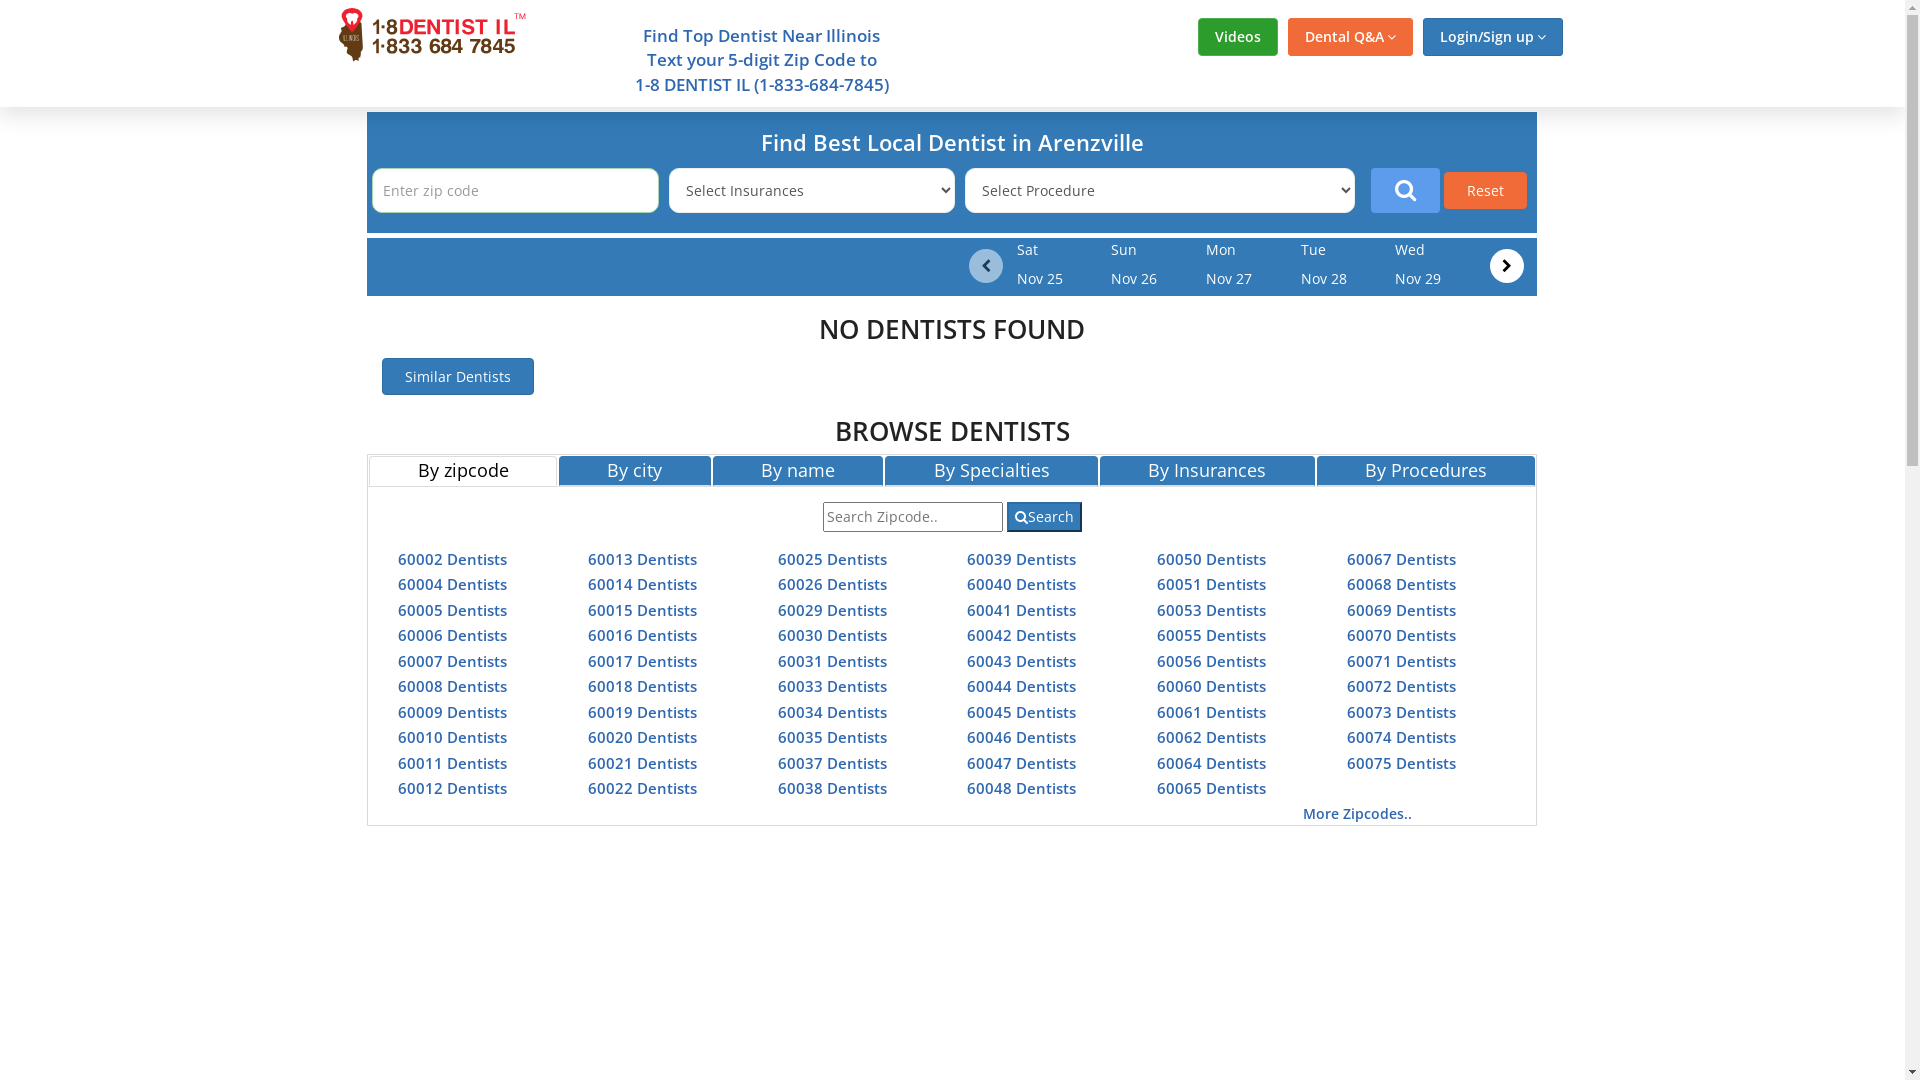 The height and width of the screenshot is (1080, 1920). I want to click on By Specialties, so click(992, 471).